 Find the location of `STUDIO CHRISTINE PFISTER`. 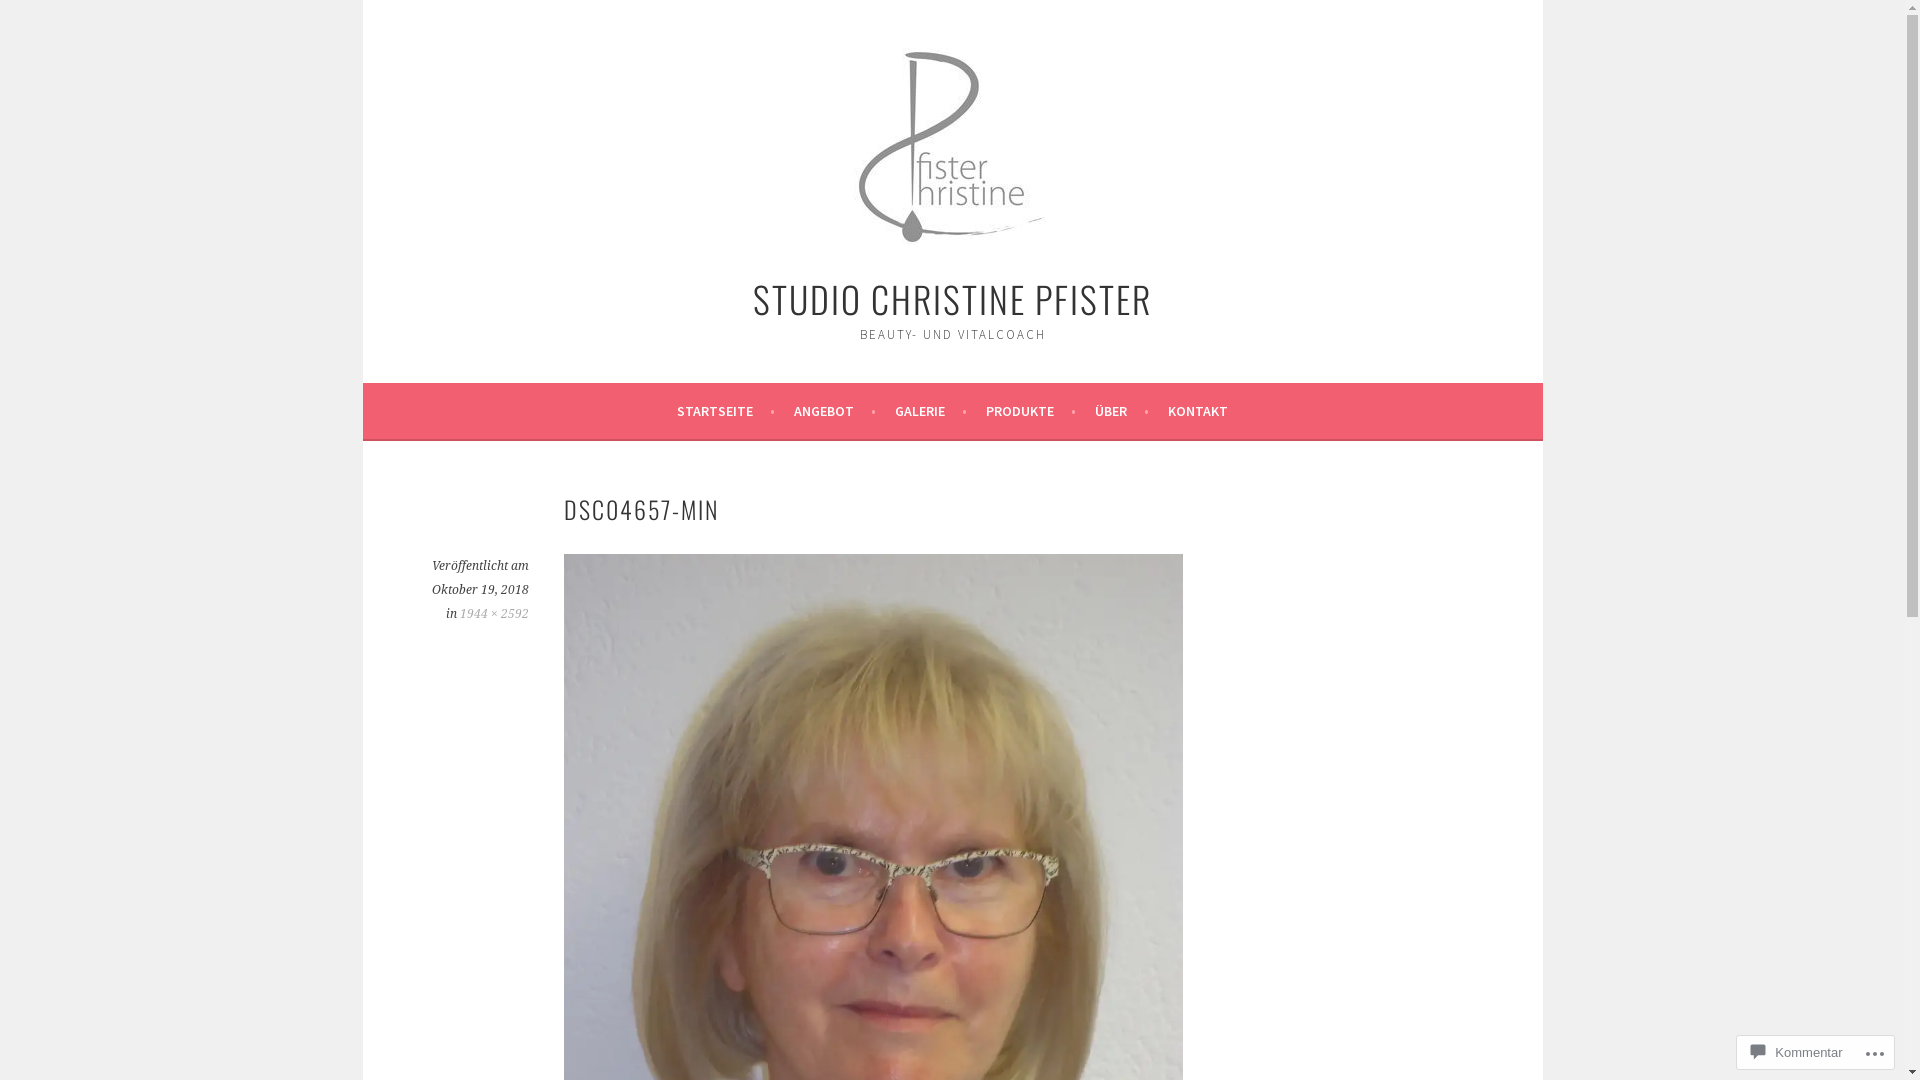

STUDIO CHRISTINE PFISTER is located at coordinates (952, 298).